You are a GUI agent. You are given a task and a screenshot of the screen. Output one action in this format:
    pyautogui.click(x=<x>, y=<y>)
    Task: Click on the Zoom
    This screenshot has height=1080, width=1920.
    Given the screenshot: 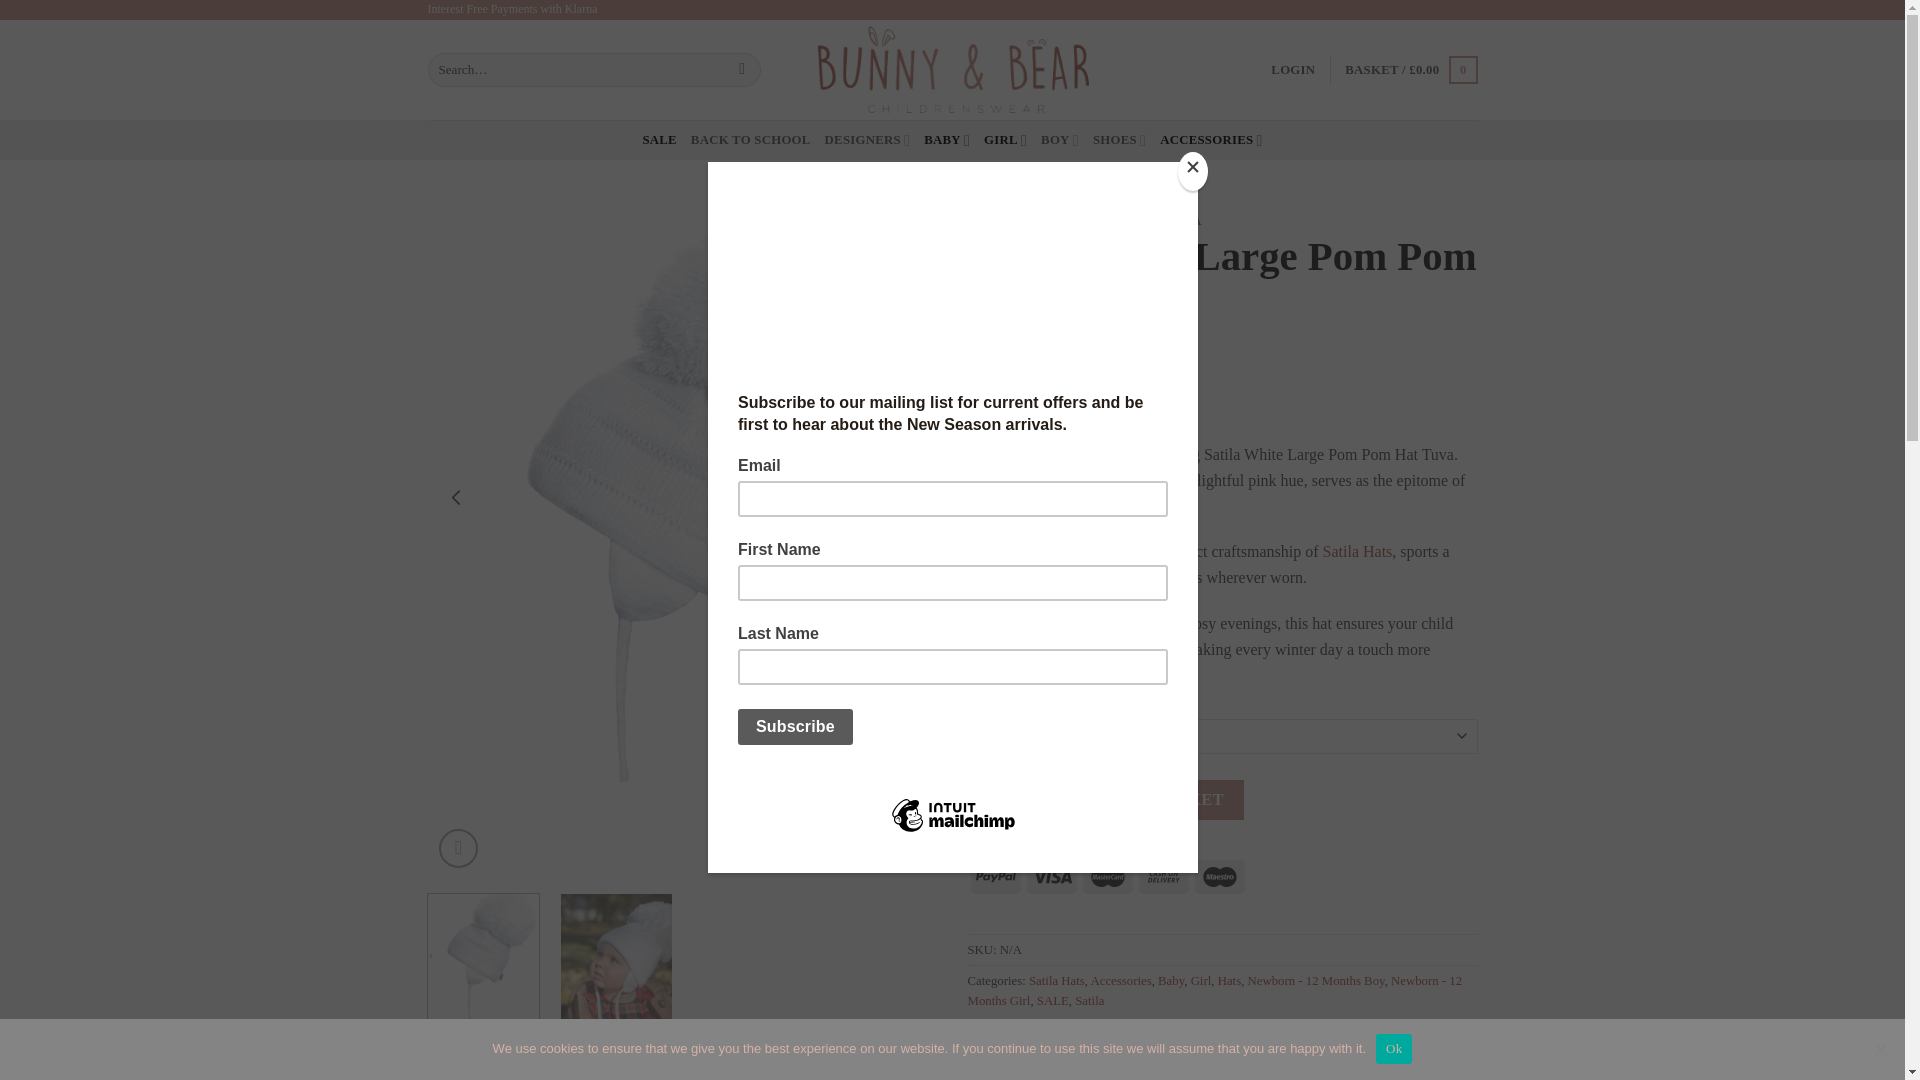 What is the action you would take?
    pyautogui.click(x=458, y=848)
    